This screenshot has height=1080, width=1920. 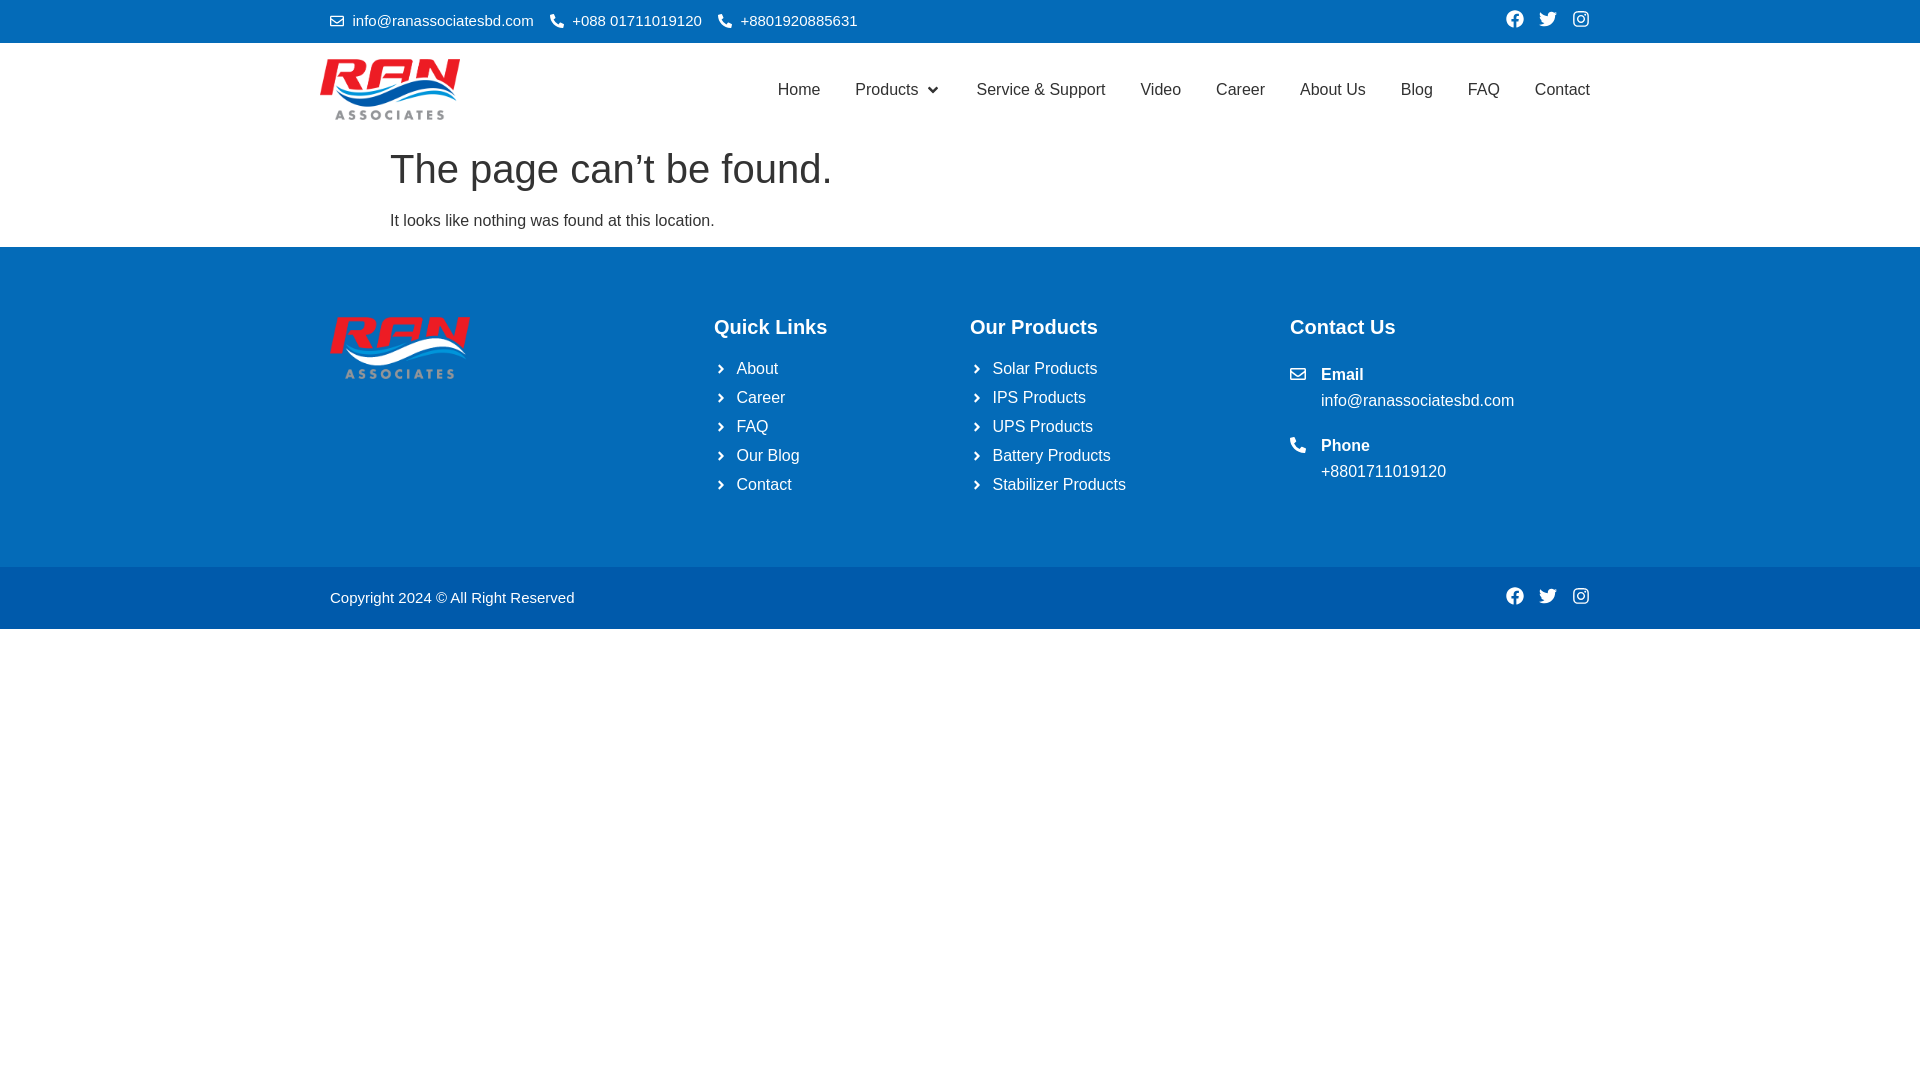 I want to click on Career, so click(x=832, y=398).